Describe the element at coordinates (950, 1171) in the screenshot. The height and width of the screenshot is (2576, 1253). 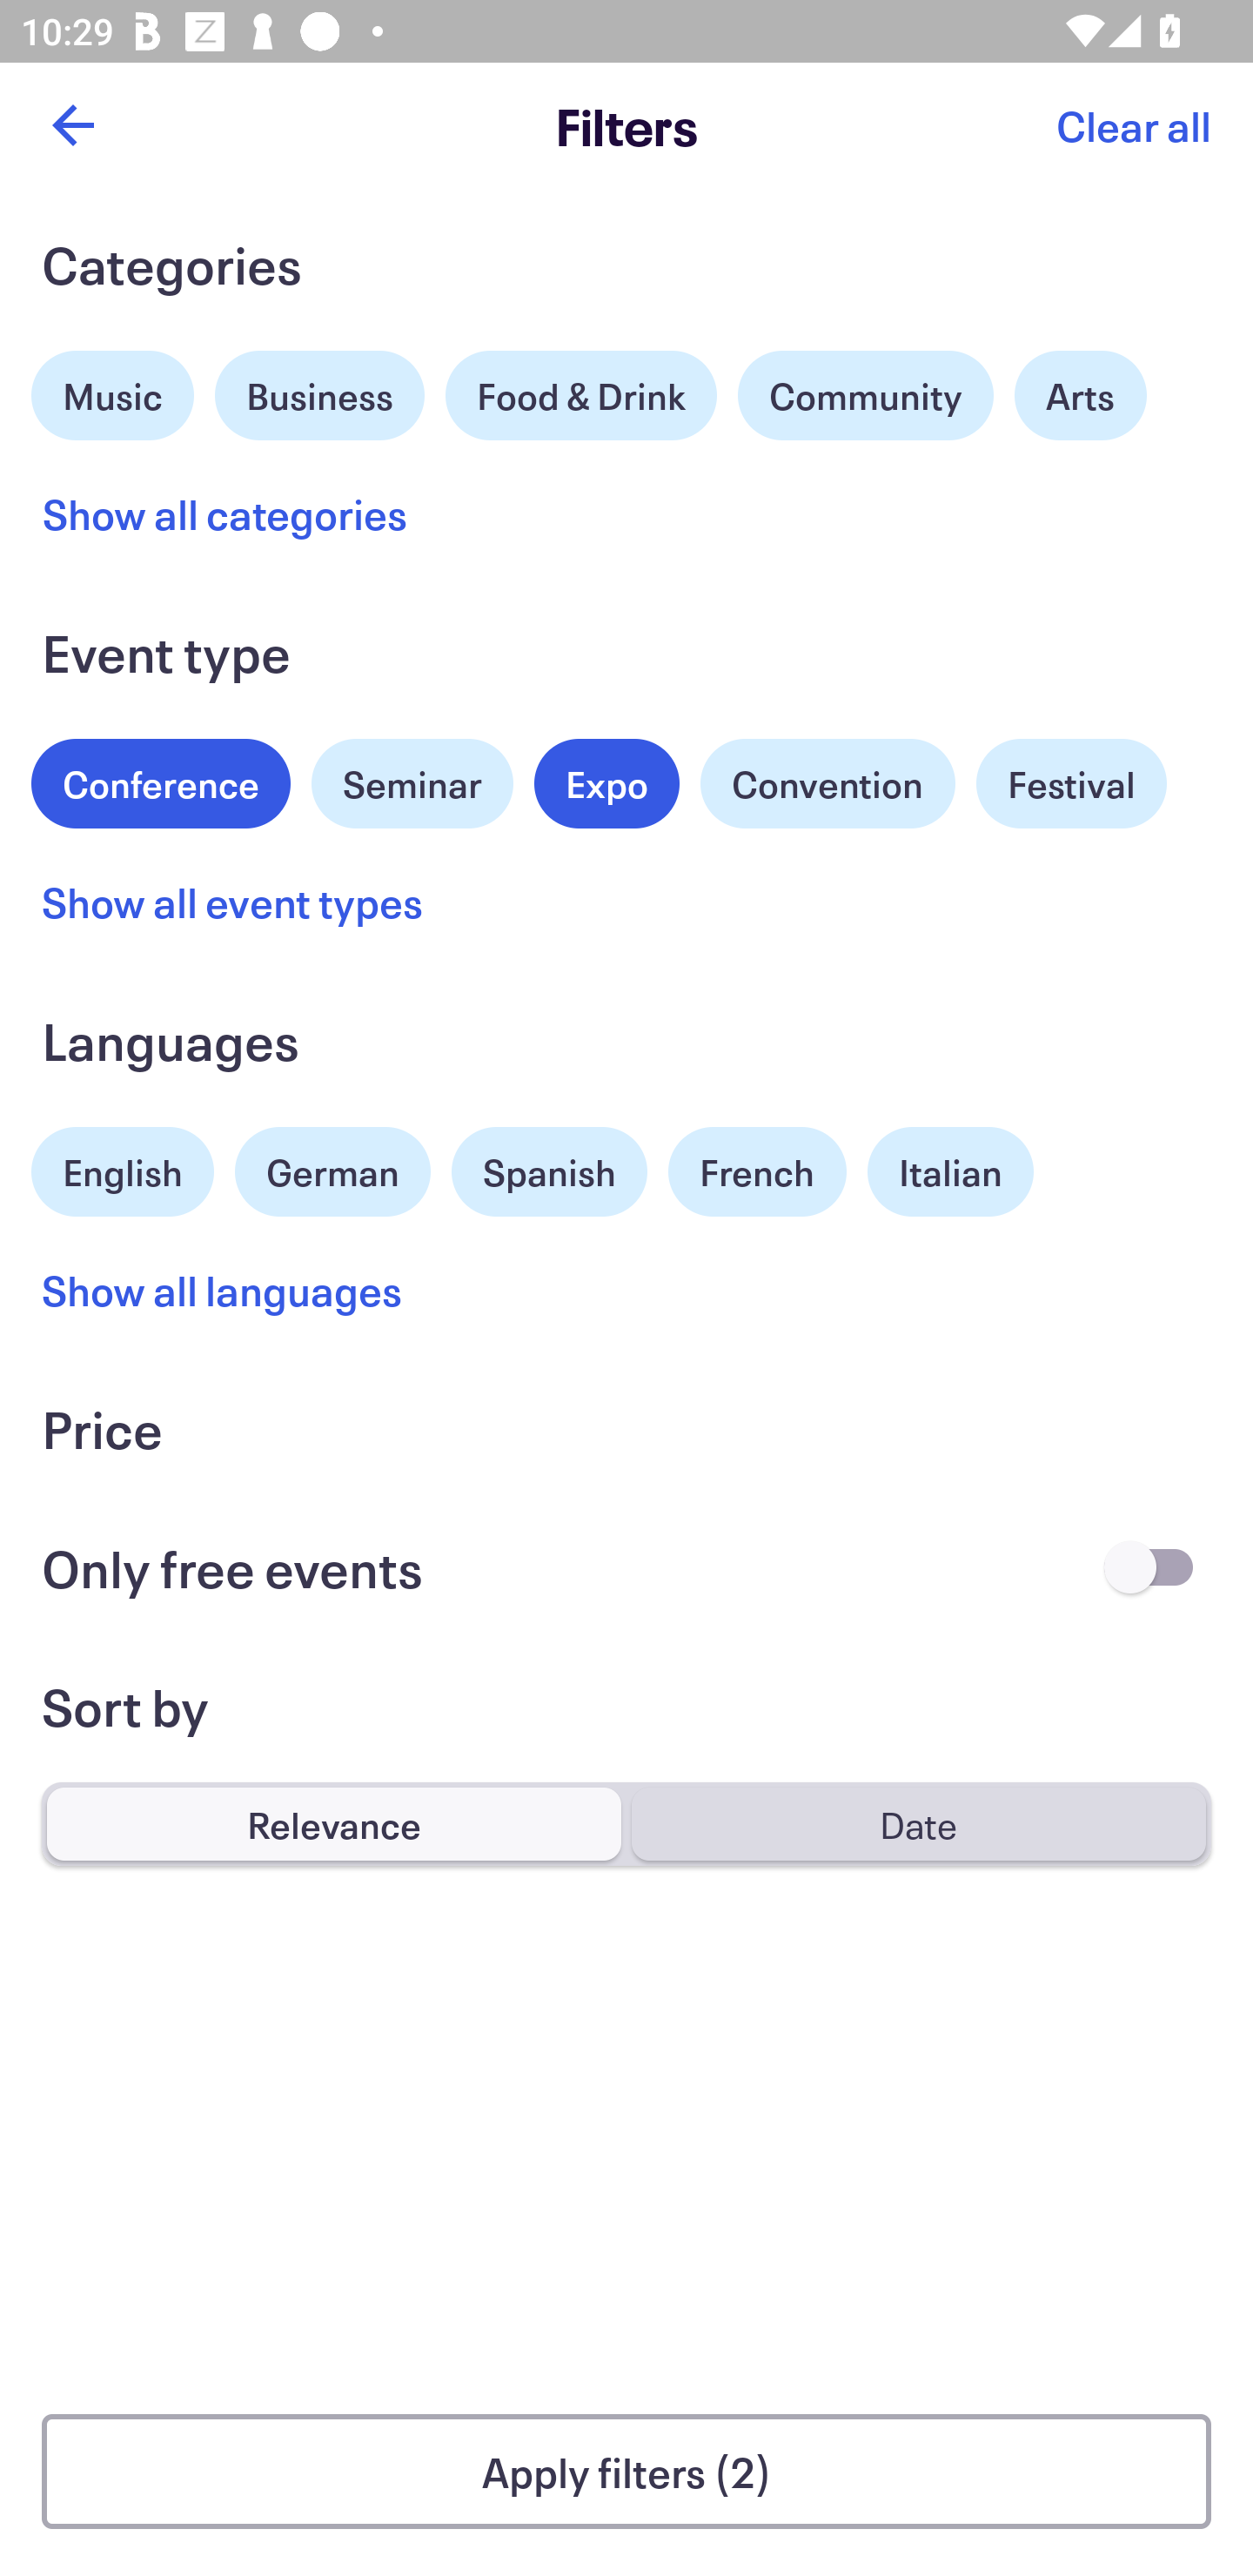
I see `Italian` at that location.